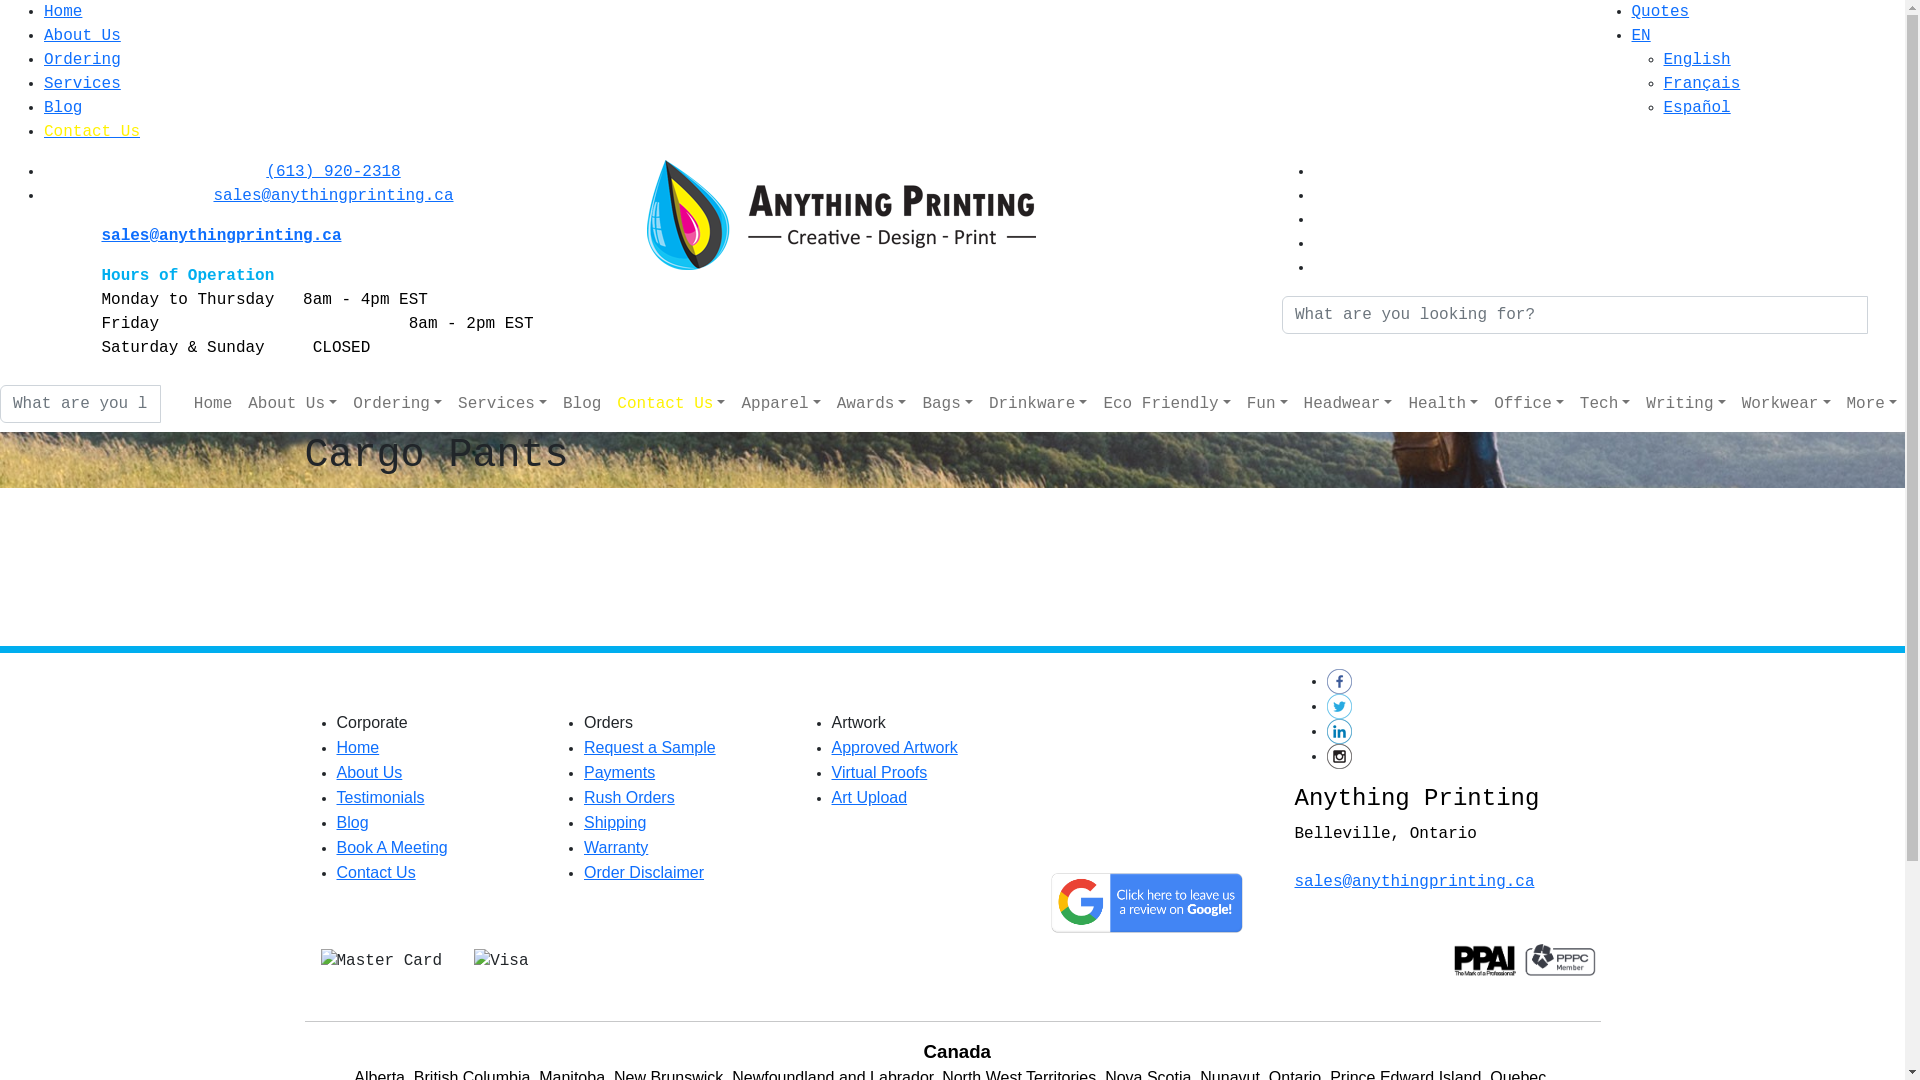 The image size is (1920, 1080). What do you see at coordinates (502, 404) in the screenshot?
I see `Services` at bounding box center [502, 404].